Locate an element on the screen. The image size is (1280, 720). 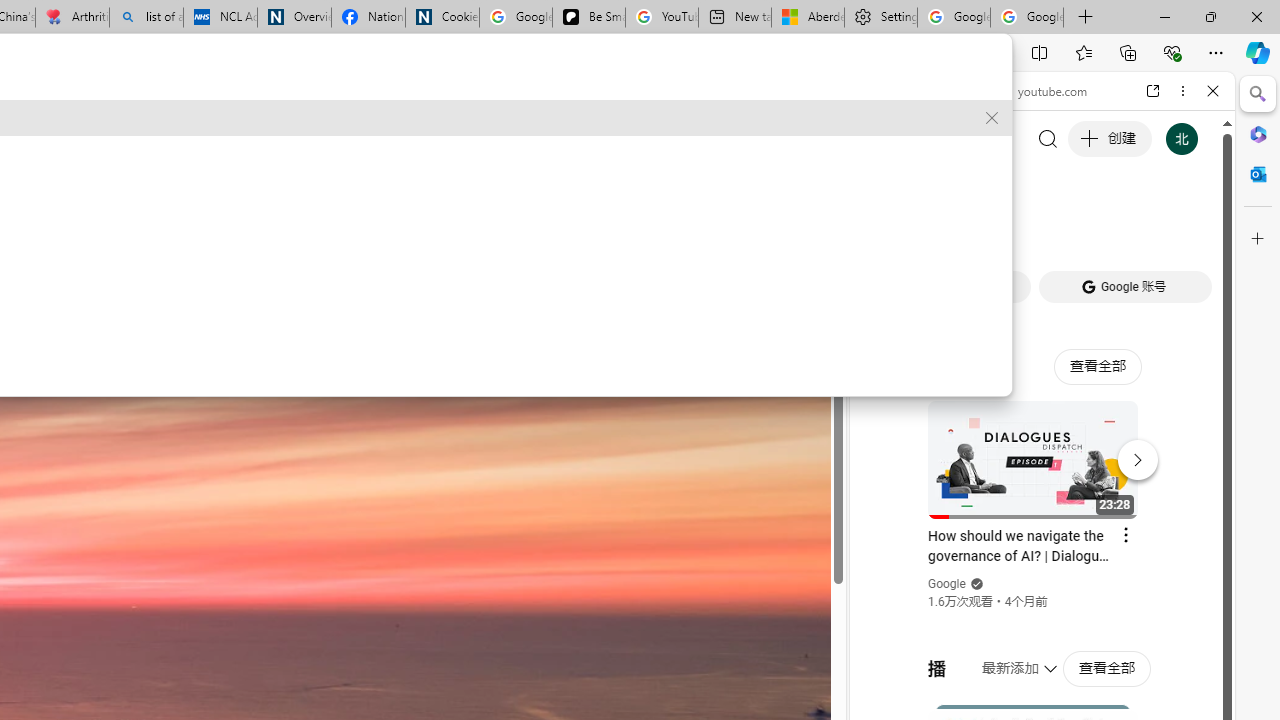
SEARCH TOOLS is located at coordinates (1093, 228).